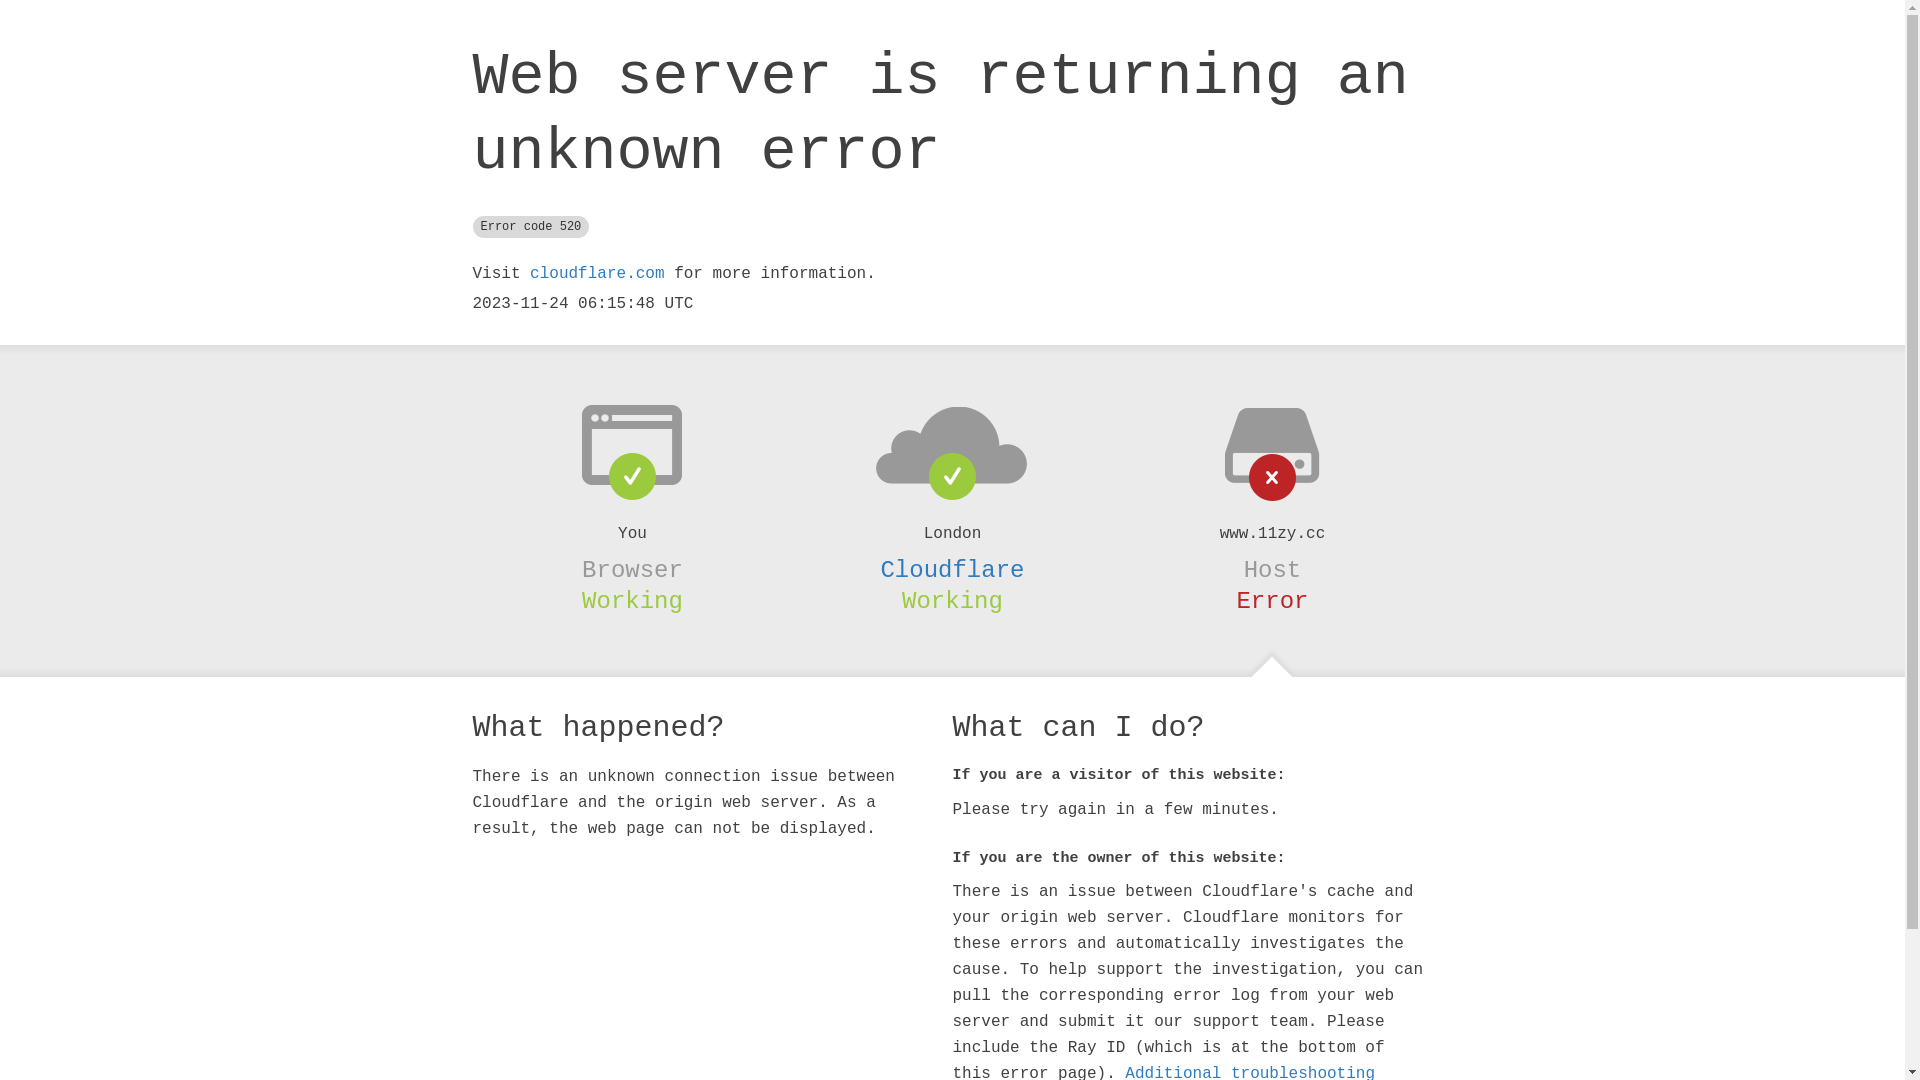 This screenshot has height=1080, width=1920. Describe the element at coordinates (597, 274) in the screenshot. I see `cloudflare.com` at that location.